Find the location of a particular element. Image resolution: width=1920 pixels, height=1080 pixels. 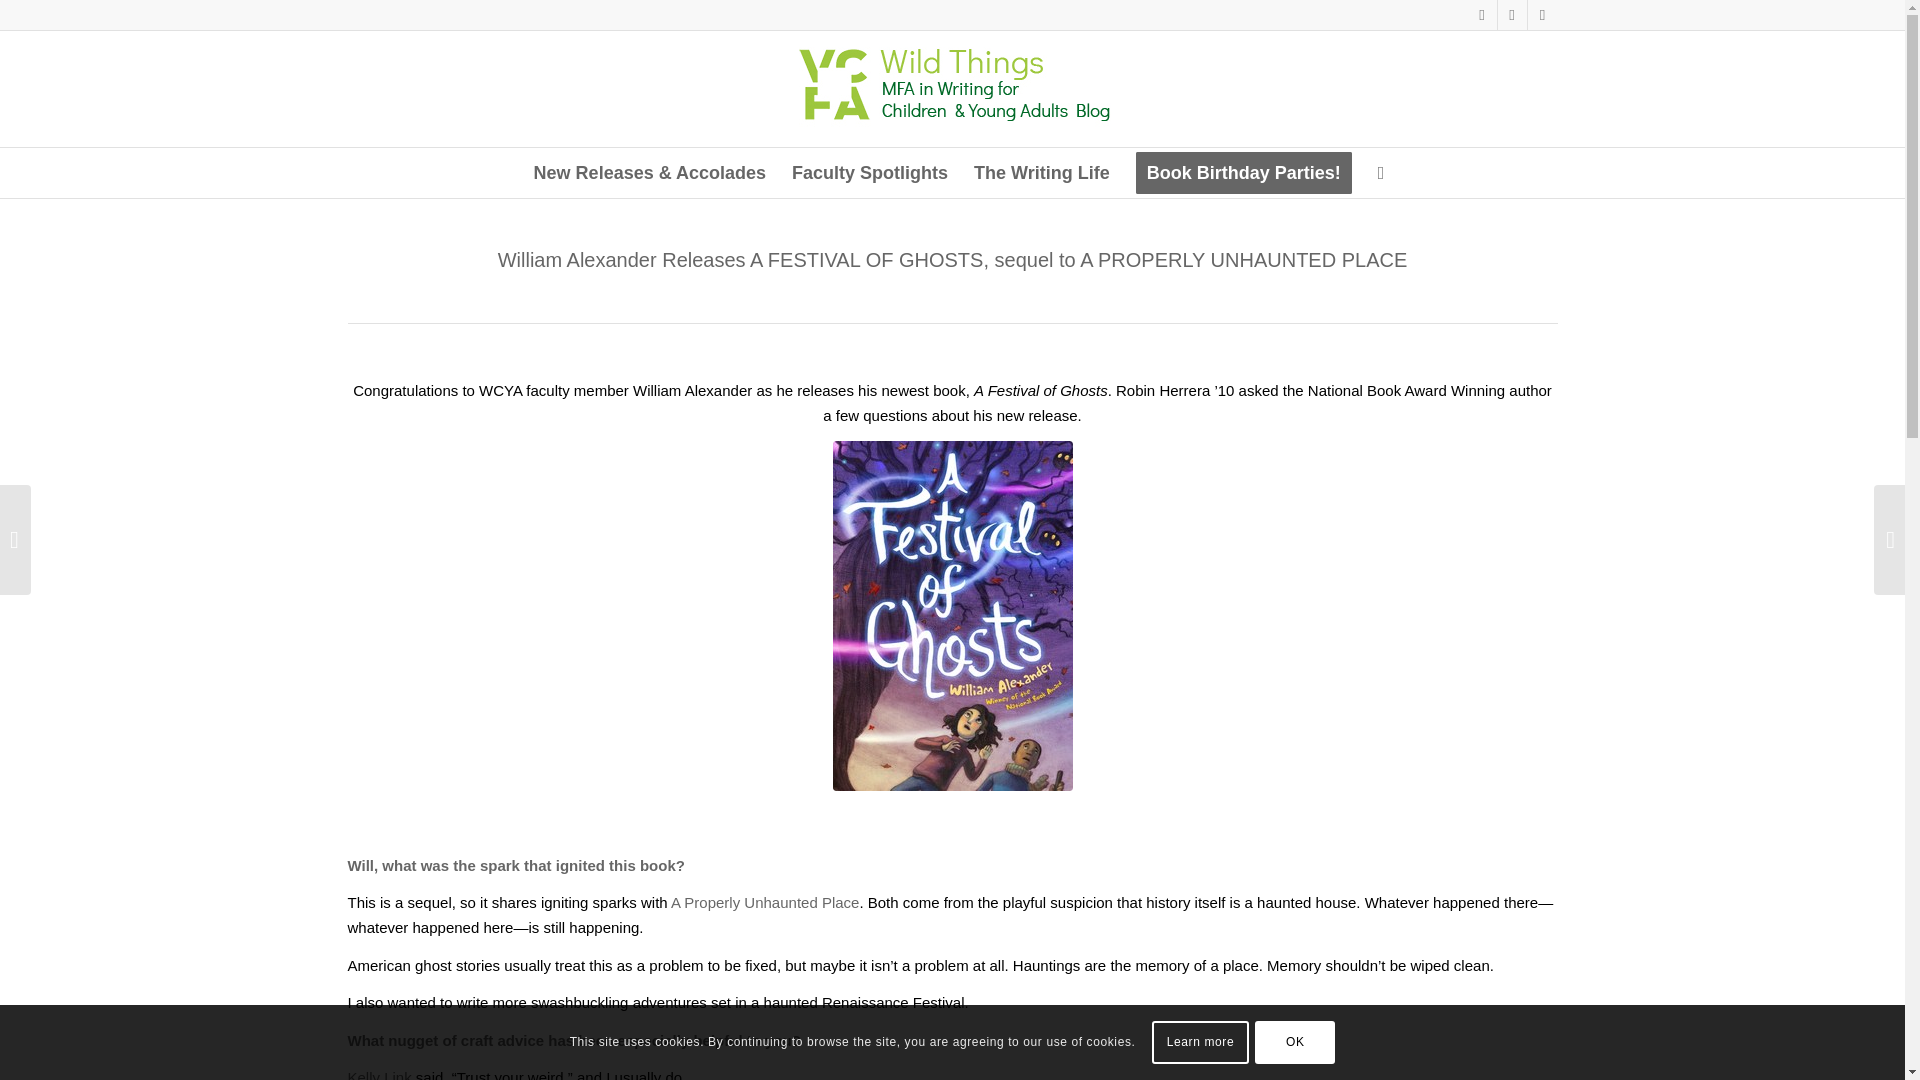

A Properly Unhaunted Place is located at coordinates (764, 902).